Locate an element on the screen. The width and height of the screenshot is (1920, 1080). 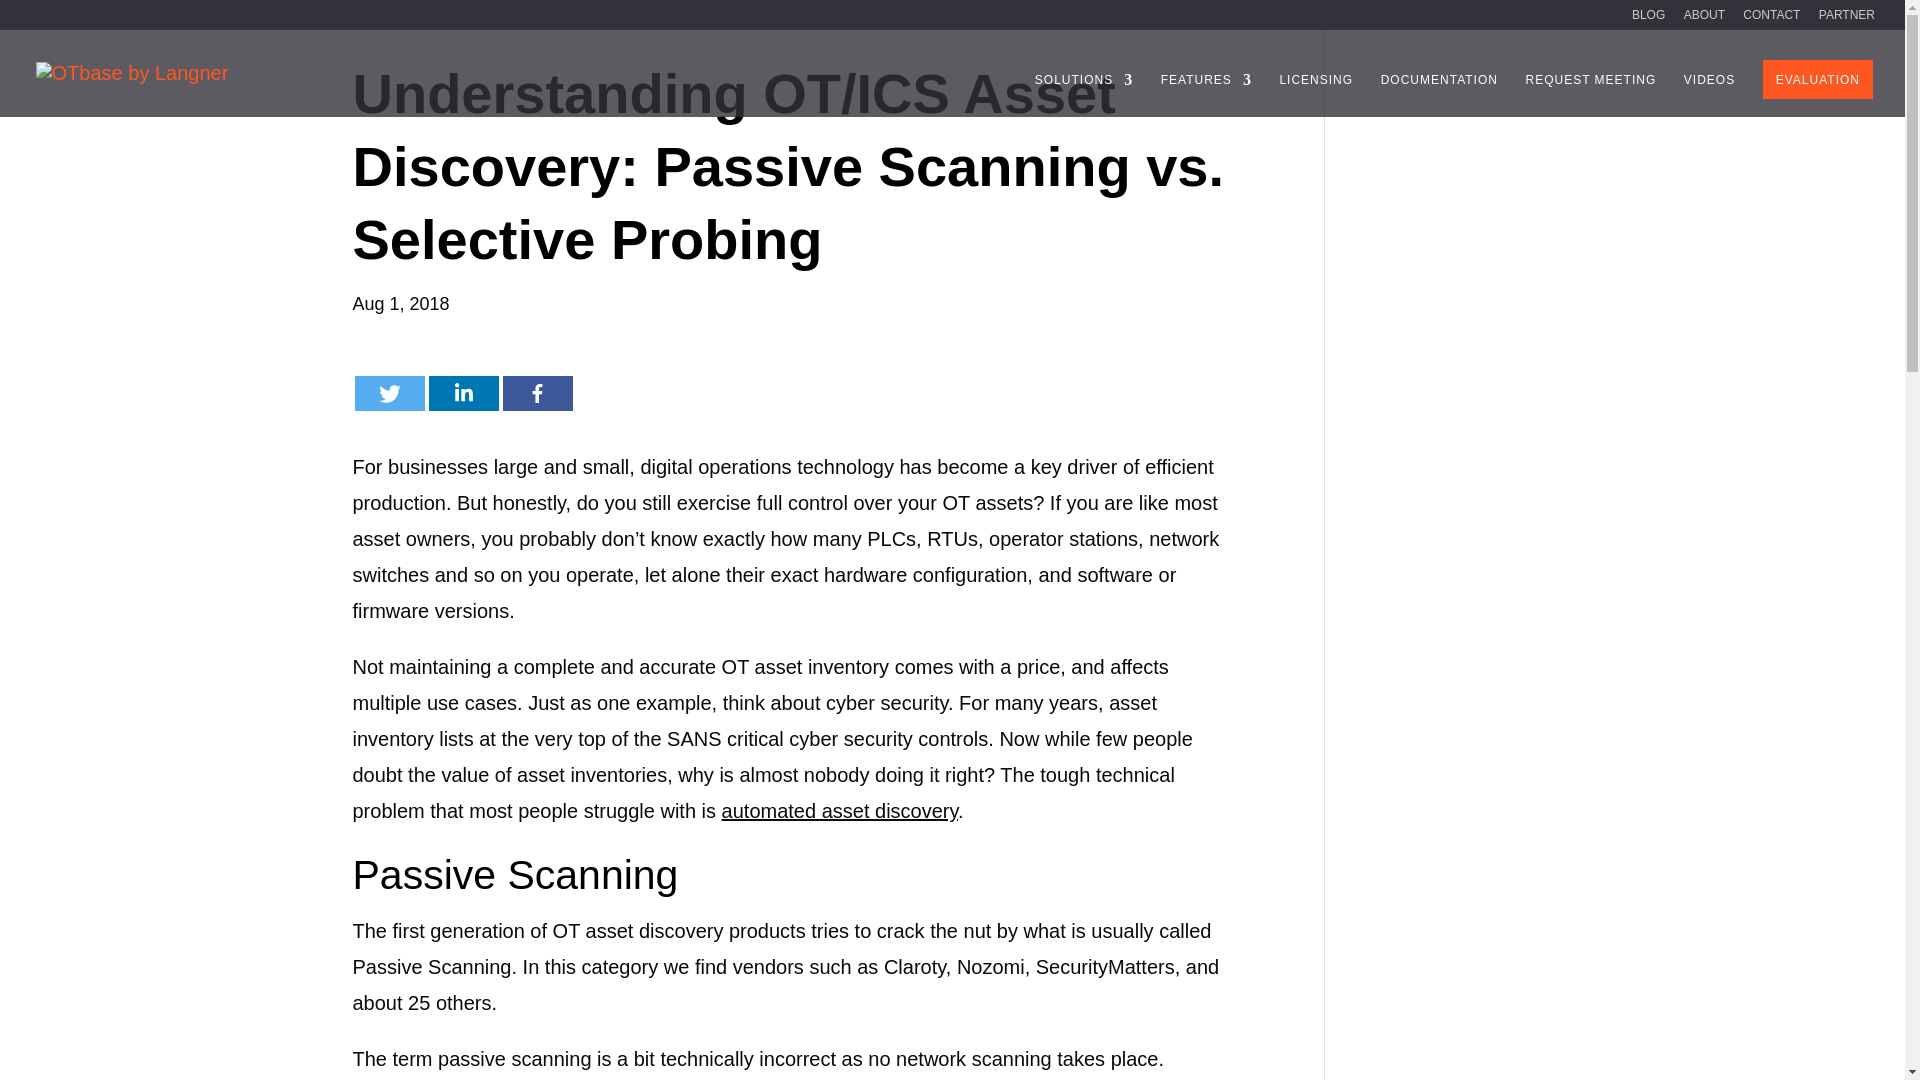
FEATURES is located at coordinates (1206, 94).